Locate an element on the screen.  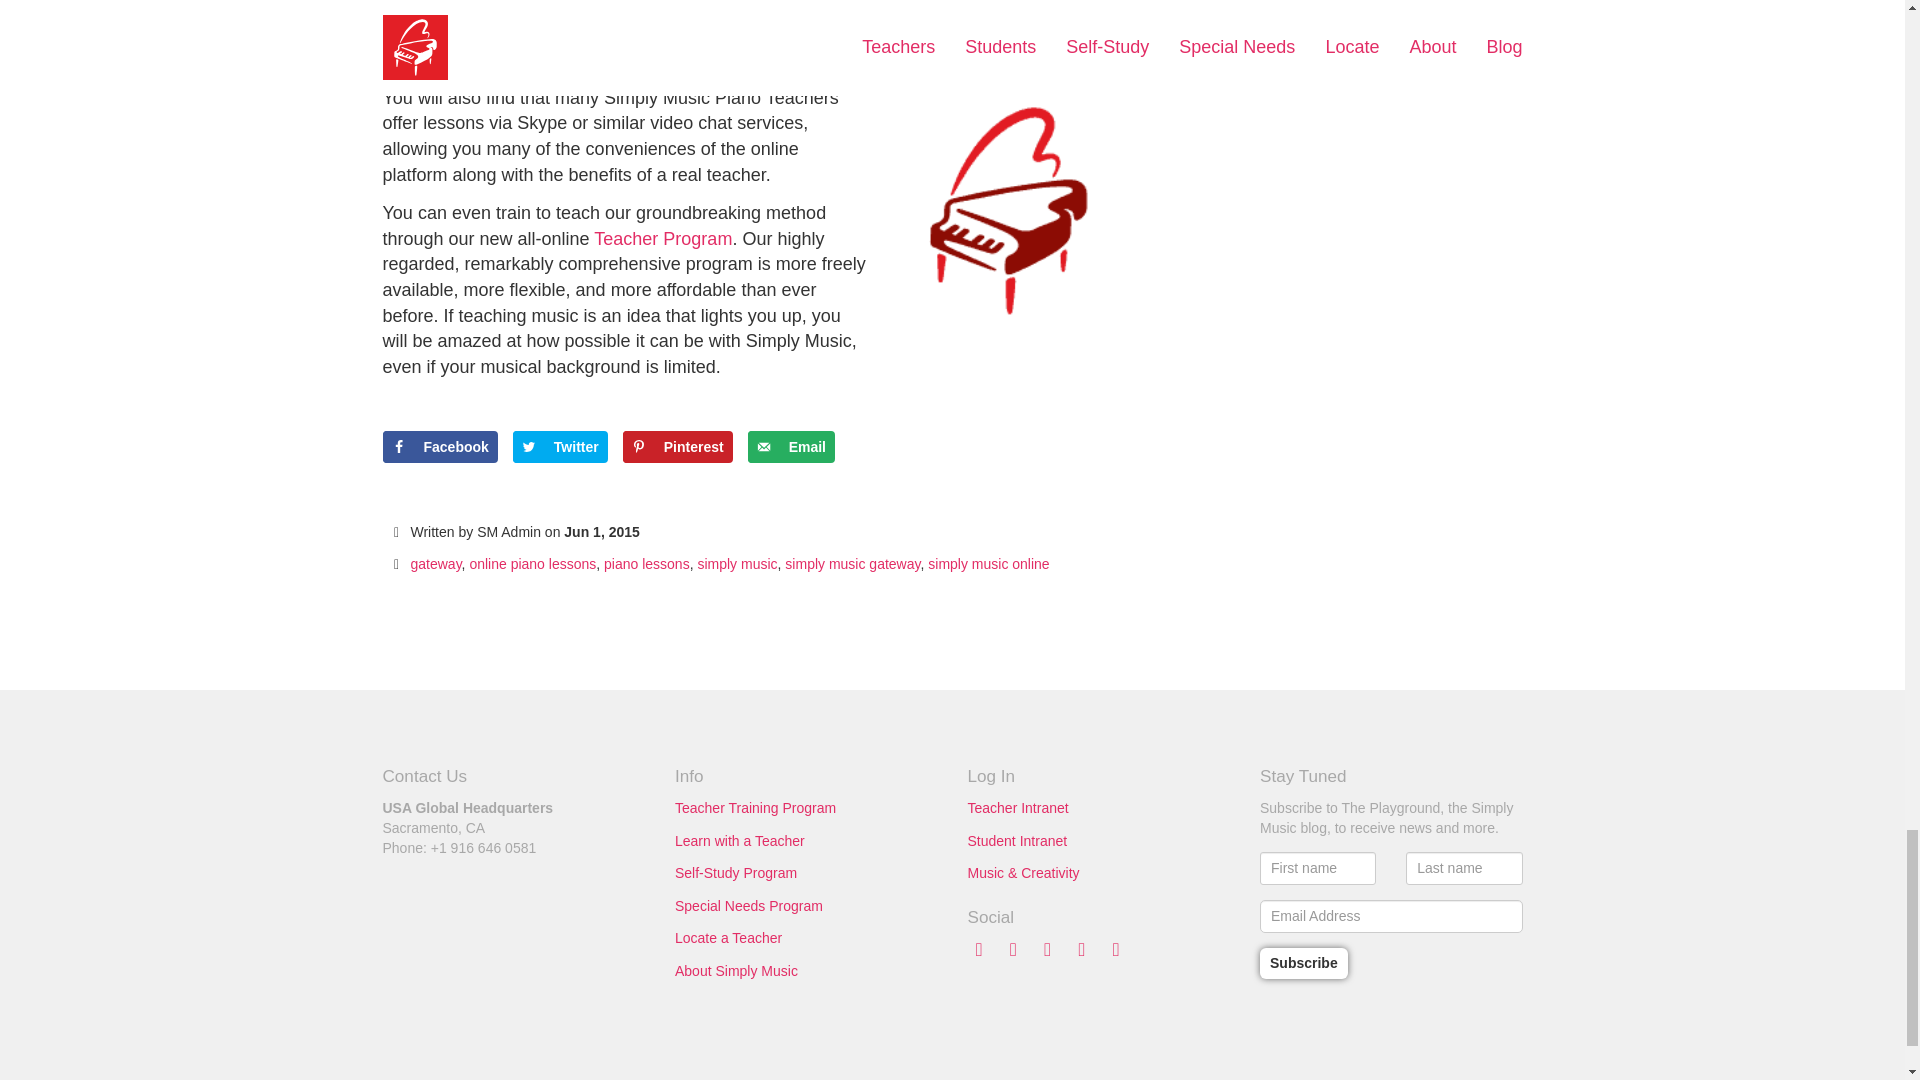
Share on Twitter is located at coordinates (560, 446).